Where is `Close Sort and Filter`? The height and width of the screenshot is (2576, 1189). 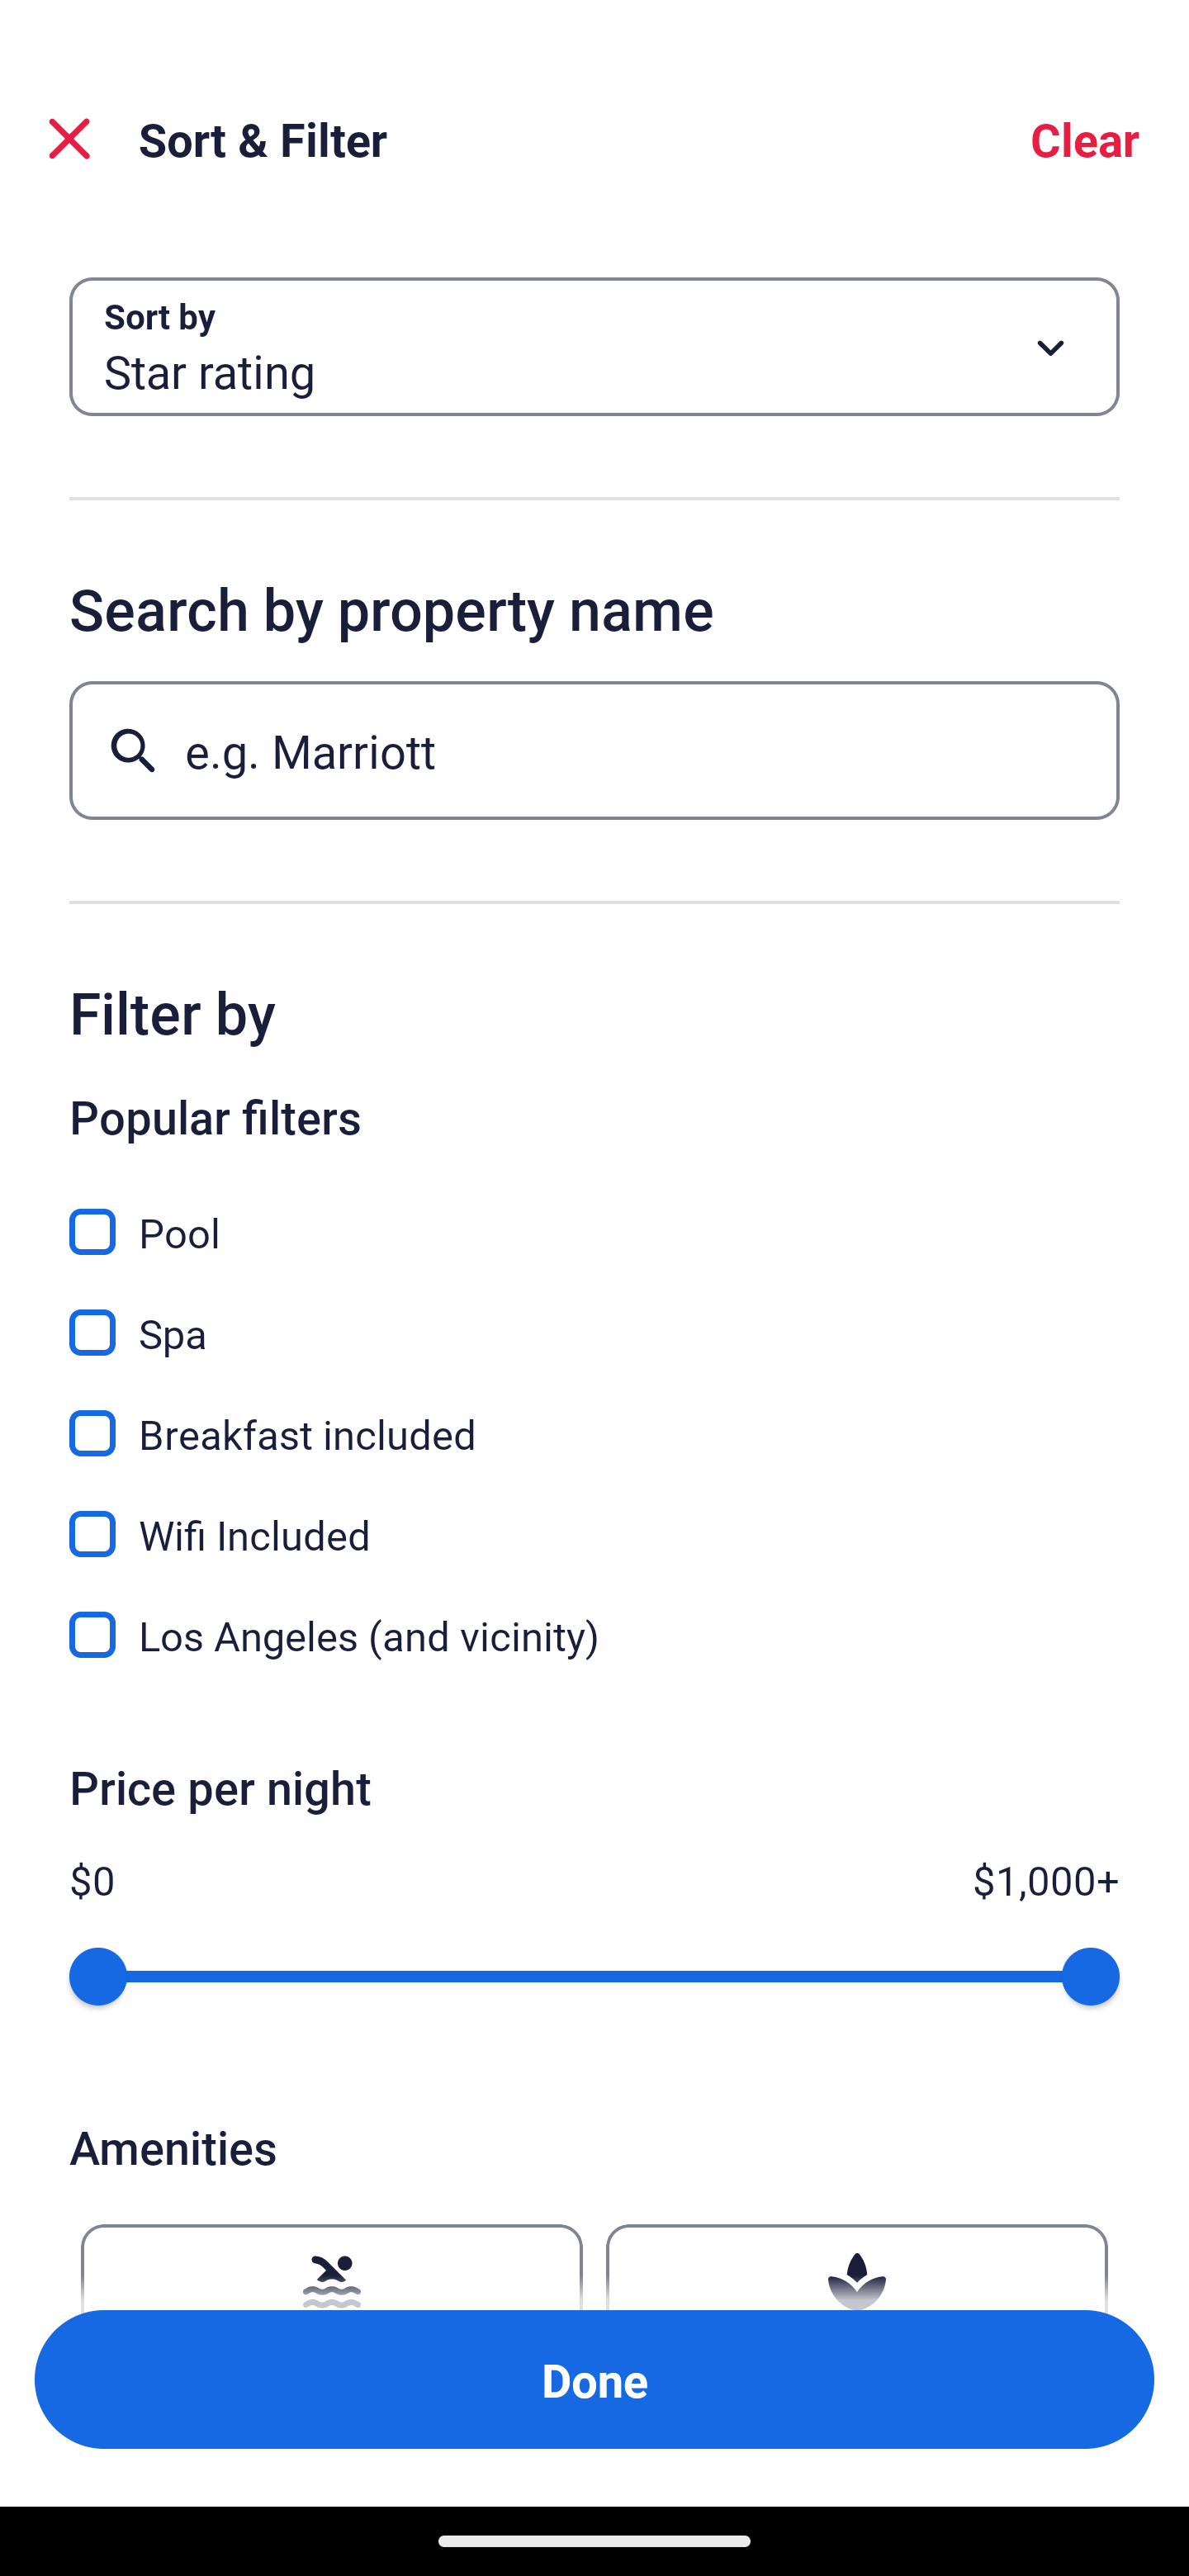
Close Sort and Filter is located at coordinates (69, 139).